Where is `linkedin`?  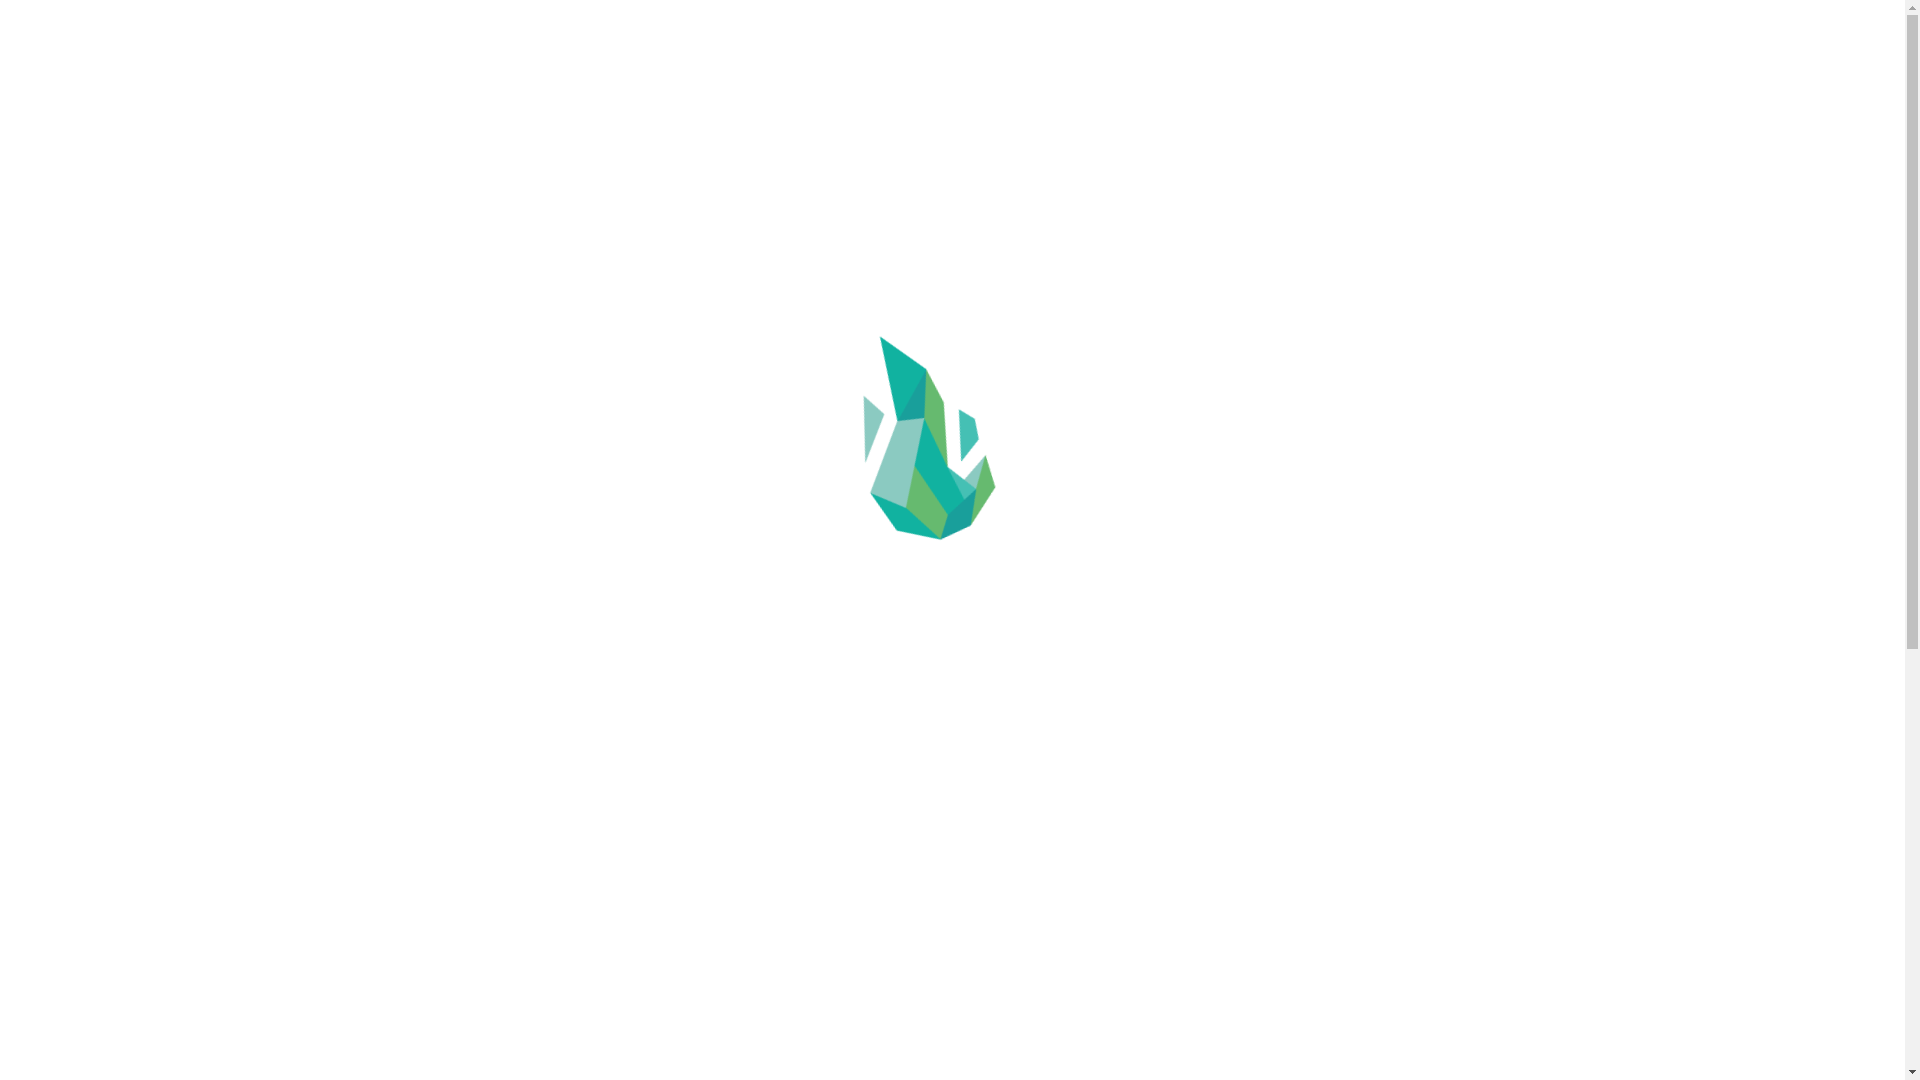
linkedin is located at coordinates (1565, 1047).